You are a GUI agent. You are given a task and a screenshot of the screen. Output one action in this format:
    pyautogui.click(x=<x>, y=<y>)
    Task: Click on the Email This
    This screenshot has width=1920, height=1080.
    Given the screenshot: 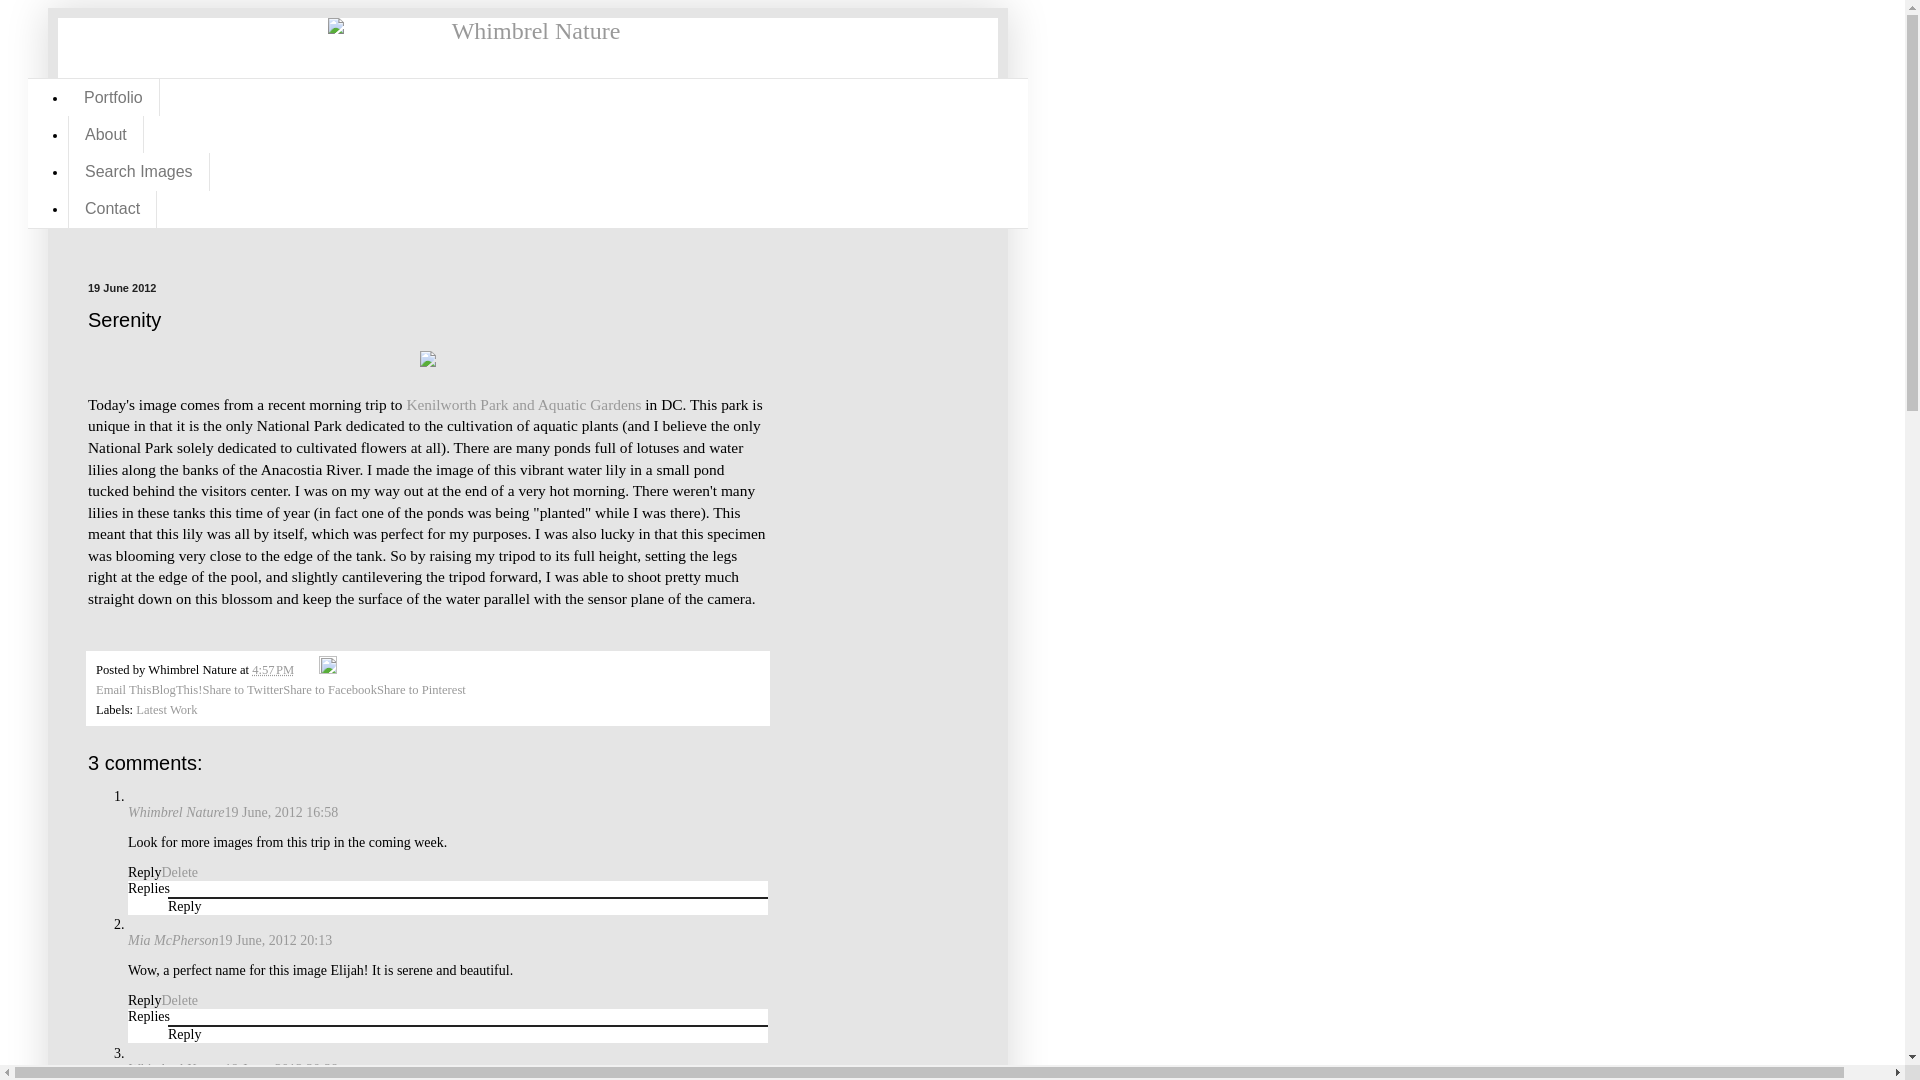 What is the action you would take?
    pyautogui.click(x=124, y=689)
    